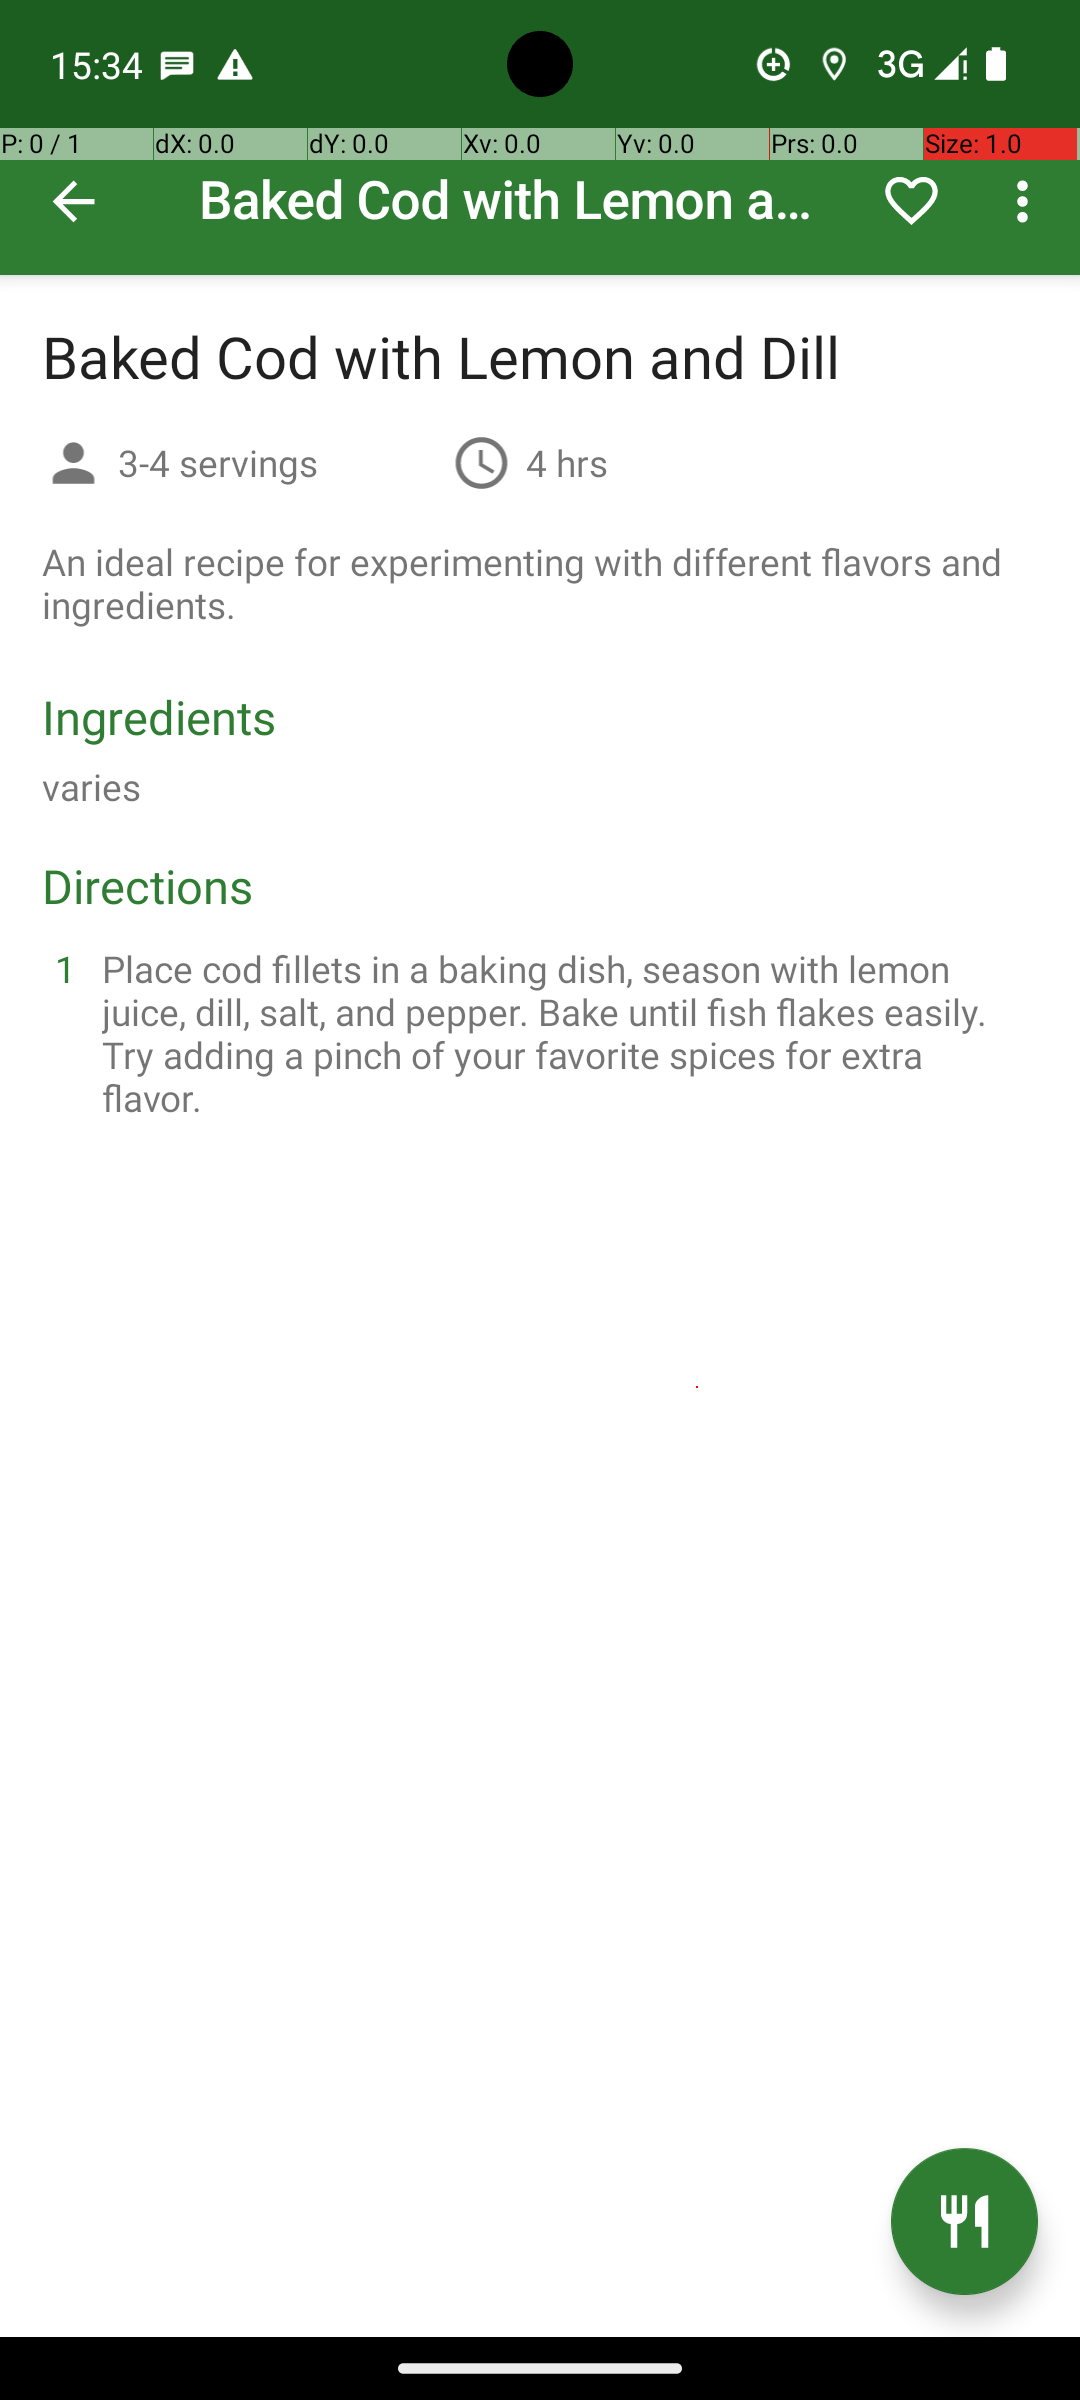  Describe the element at coordinates (912, 201) in the screenshot. I see `Mark as favorite` at that location.